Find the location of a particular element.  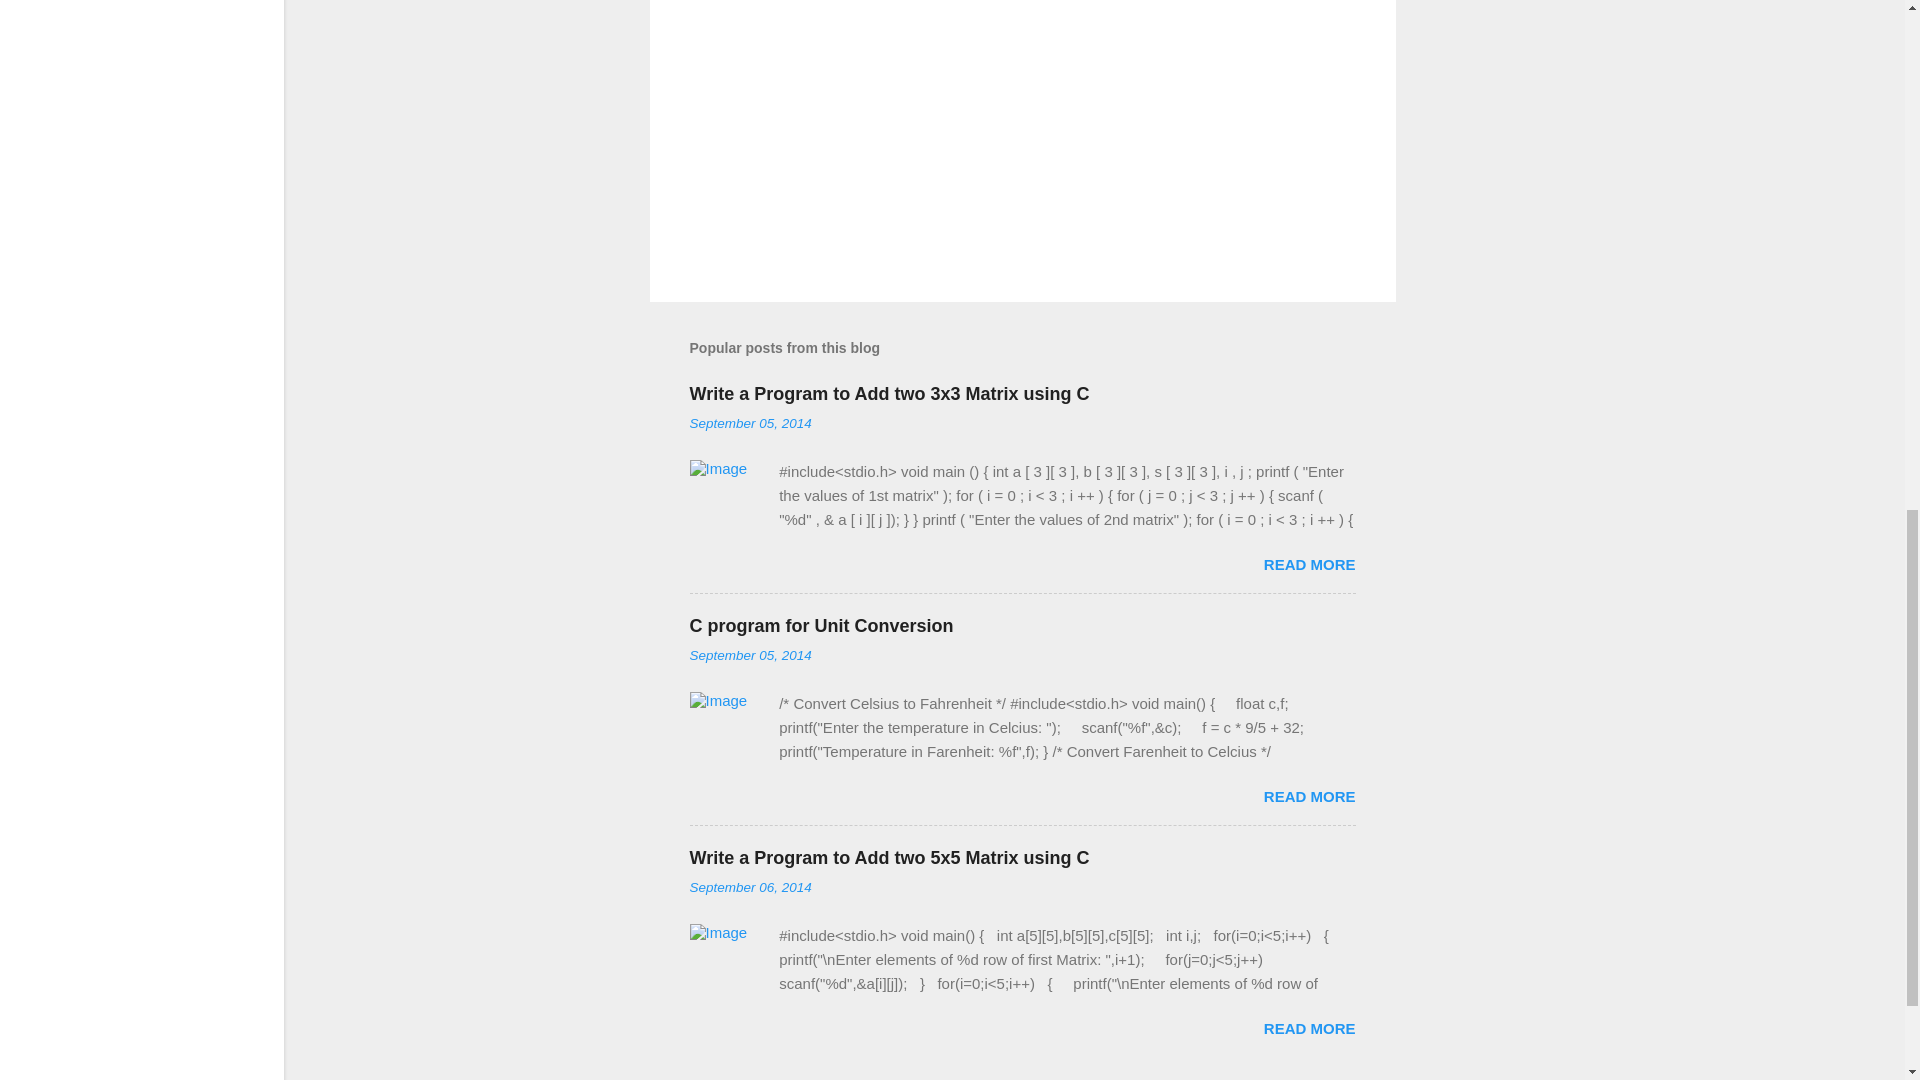

September 05, 2014 is located at coordinates (750, 656).